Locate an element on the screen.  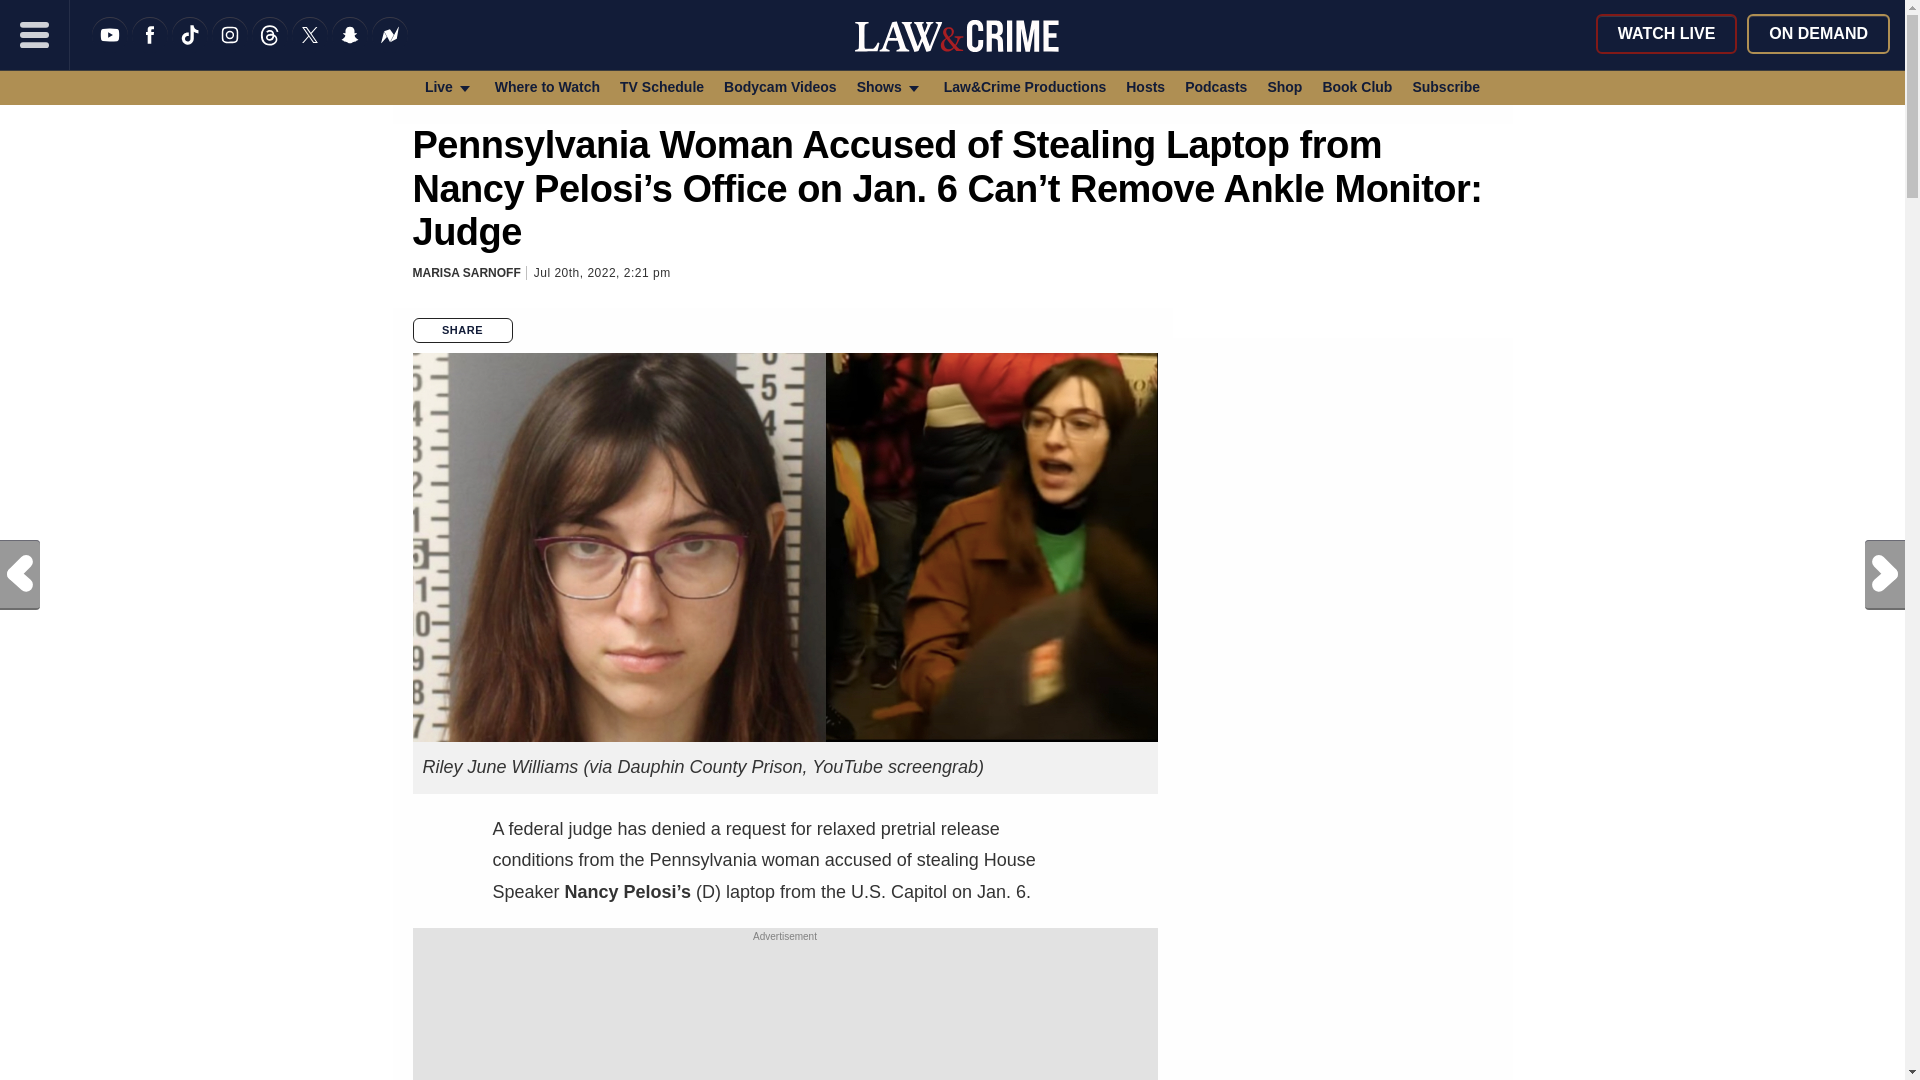
Posts by Marisa Sarnoff is located at coordinates (466, 272).